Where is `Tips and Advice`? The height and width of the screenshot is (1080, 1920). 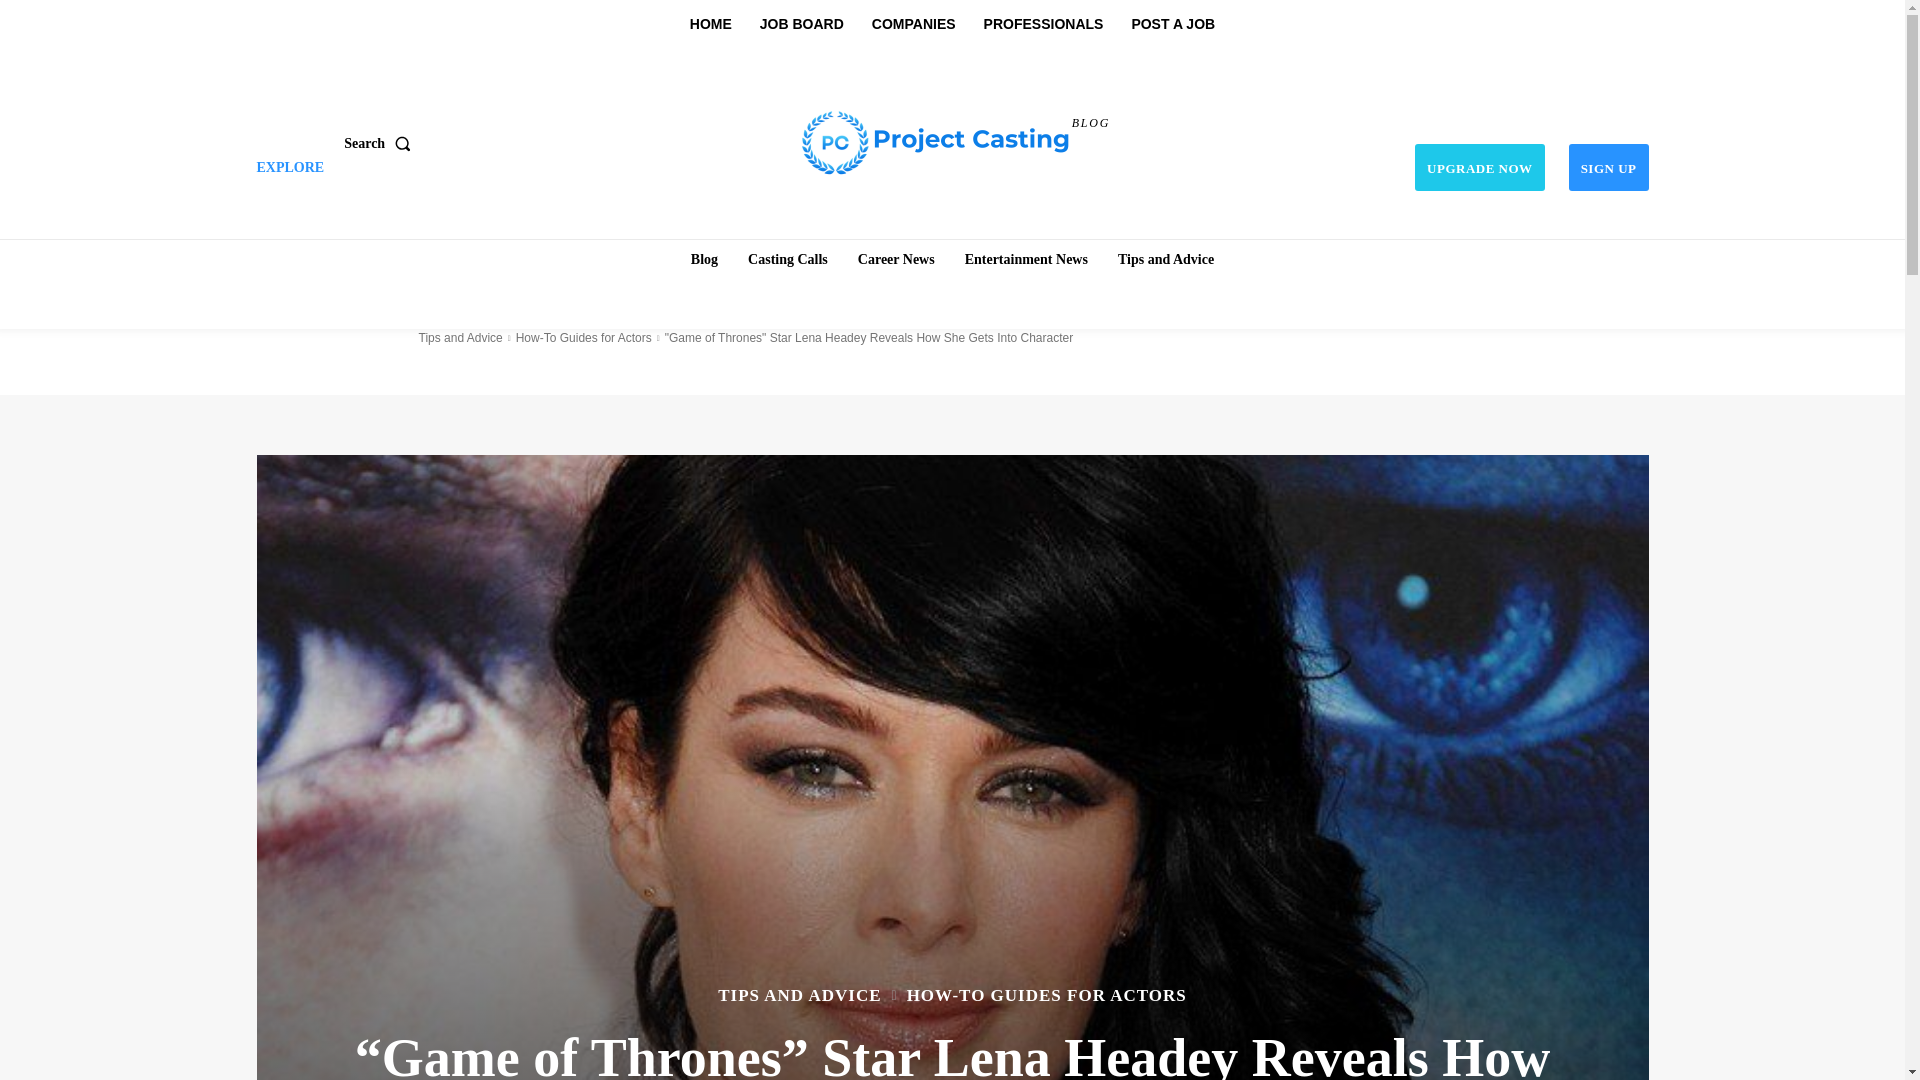
Tips and Advice is located at coordinates (1166, 259).